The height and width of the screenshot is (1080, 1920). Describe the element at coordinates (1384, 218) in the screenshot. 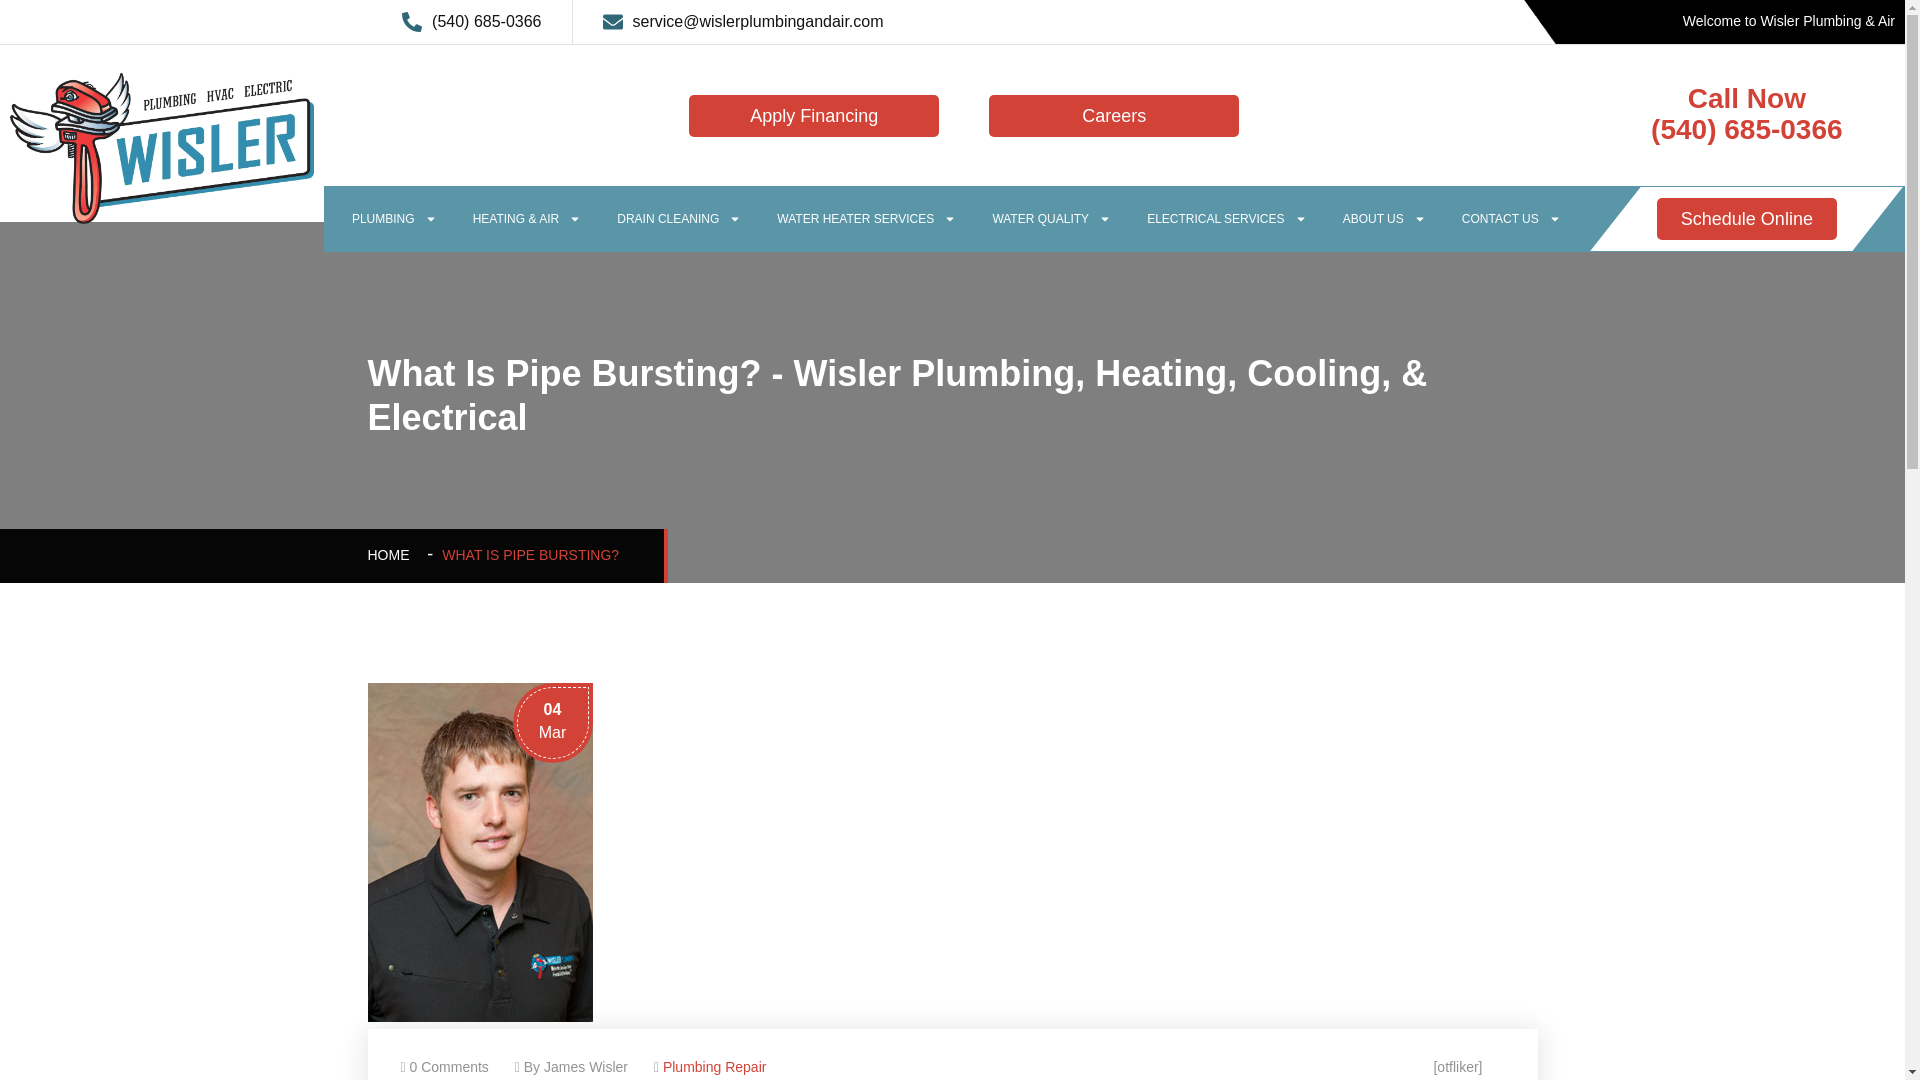

I see `ABOUT US` at that location.